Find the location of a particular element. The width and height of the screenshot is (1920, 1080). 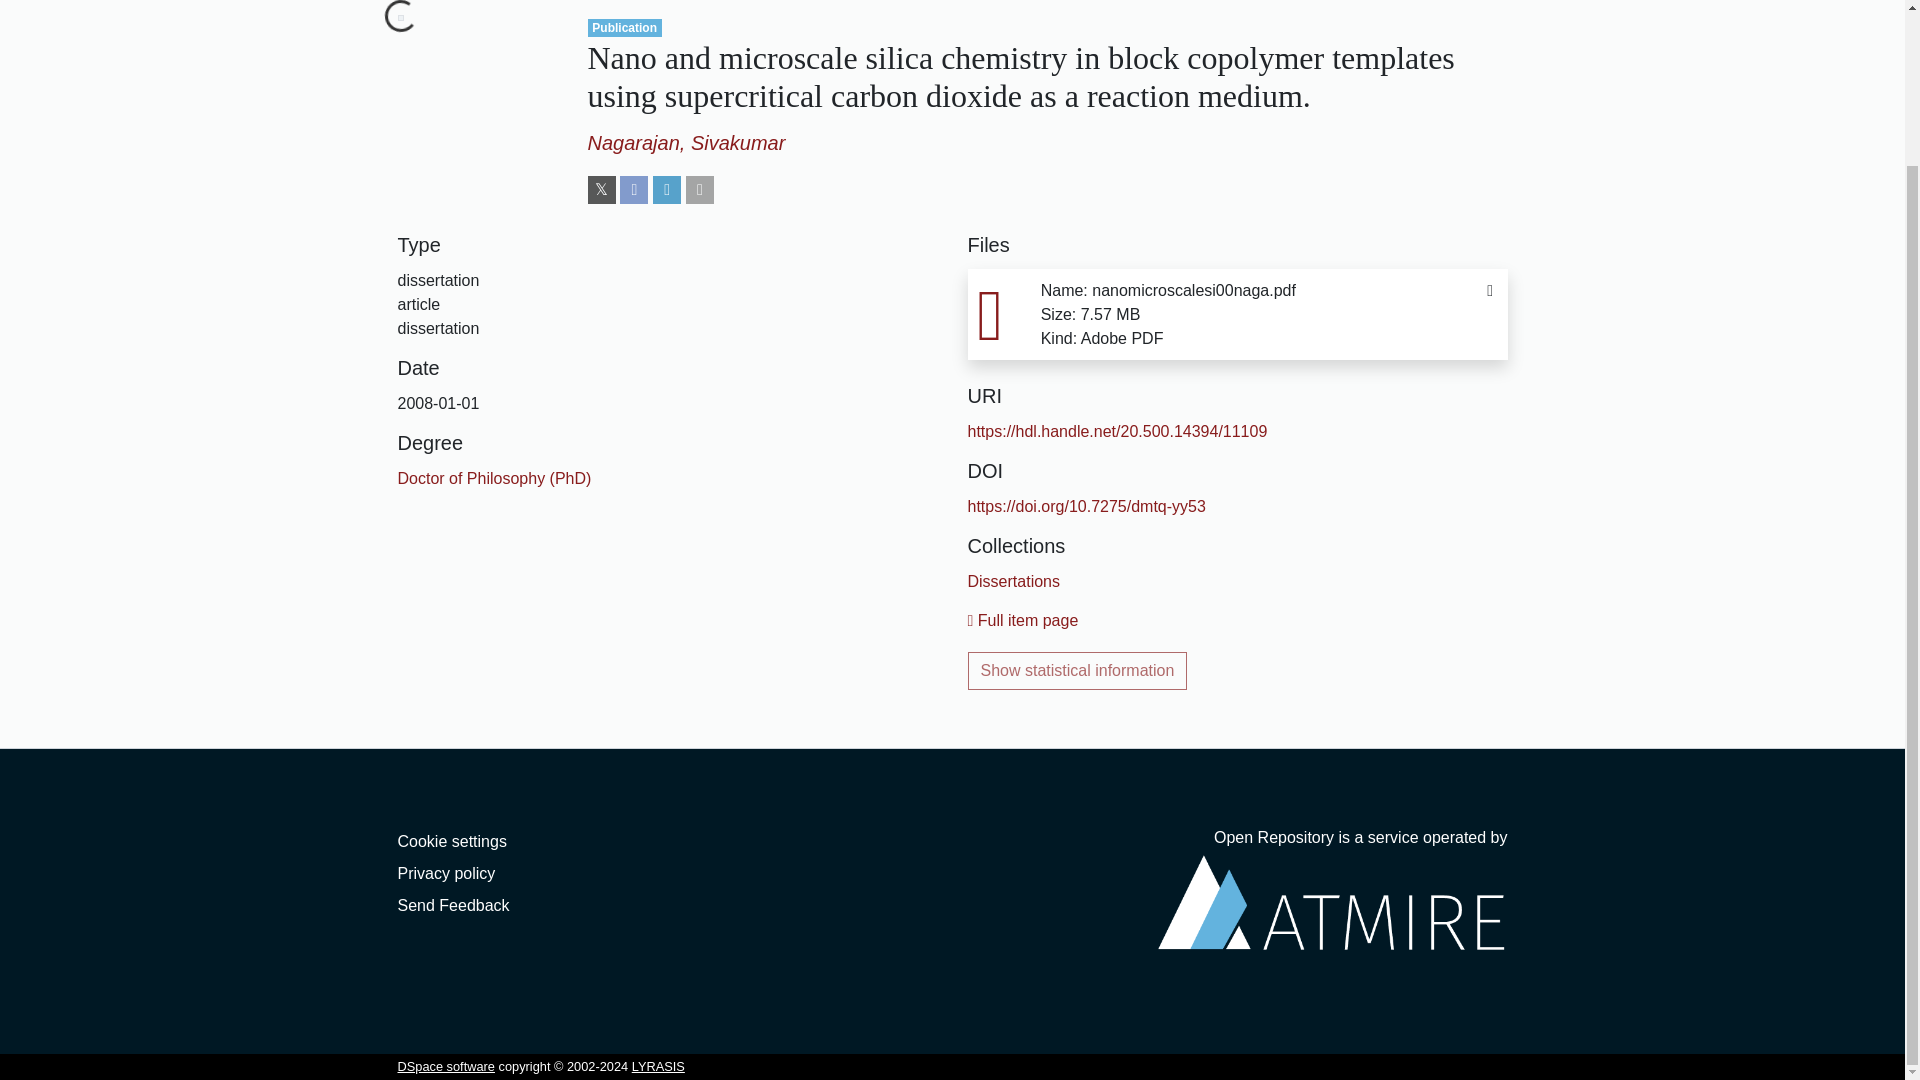

DSpace software is located at coordinates (446, 1066).